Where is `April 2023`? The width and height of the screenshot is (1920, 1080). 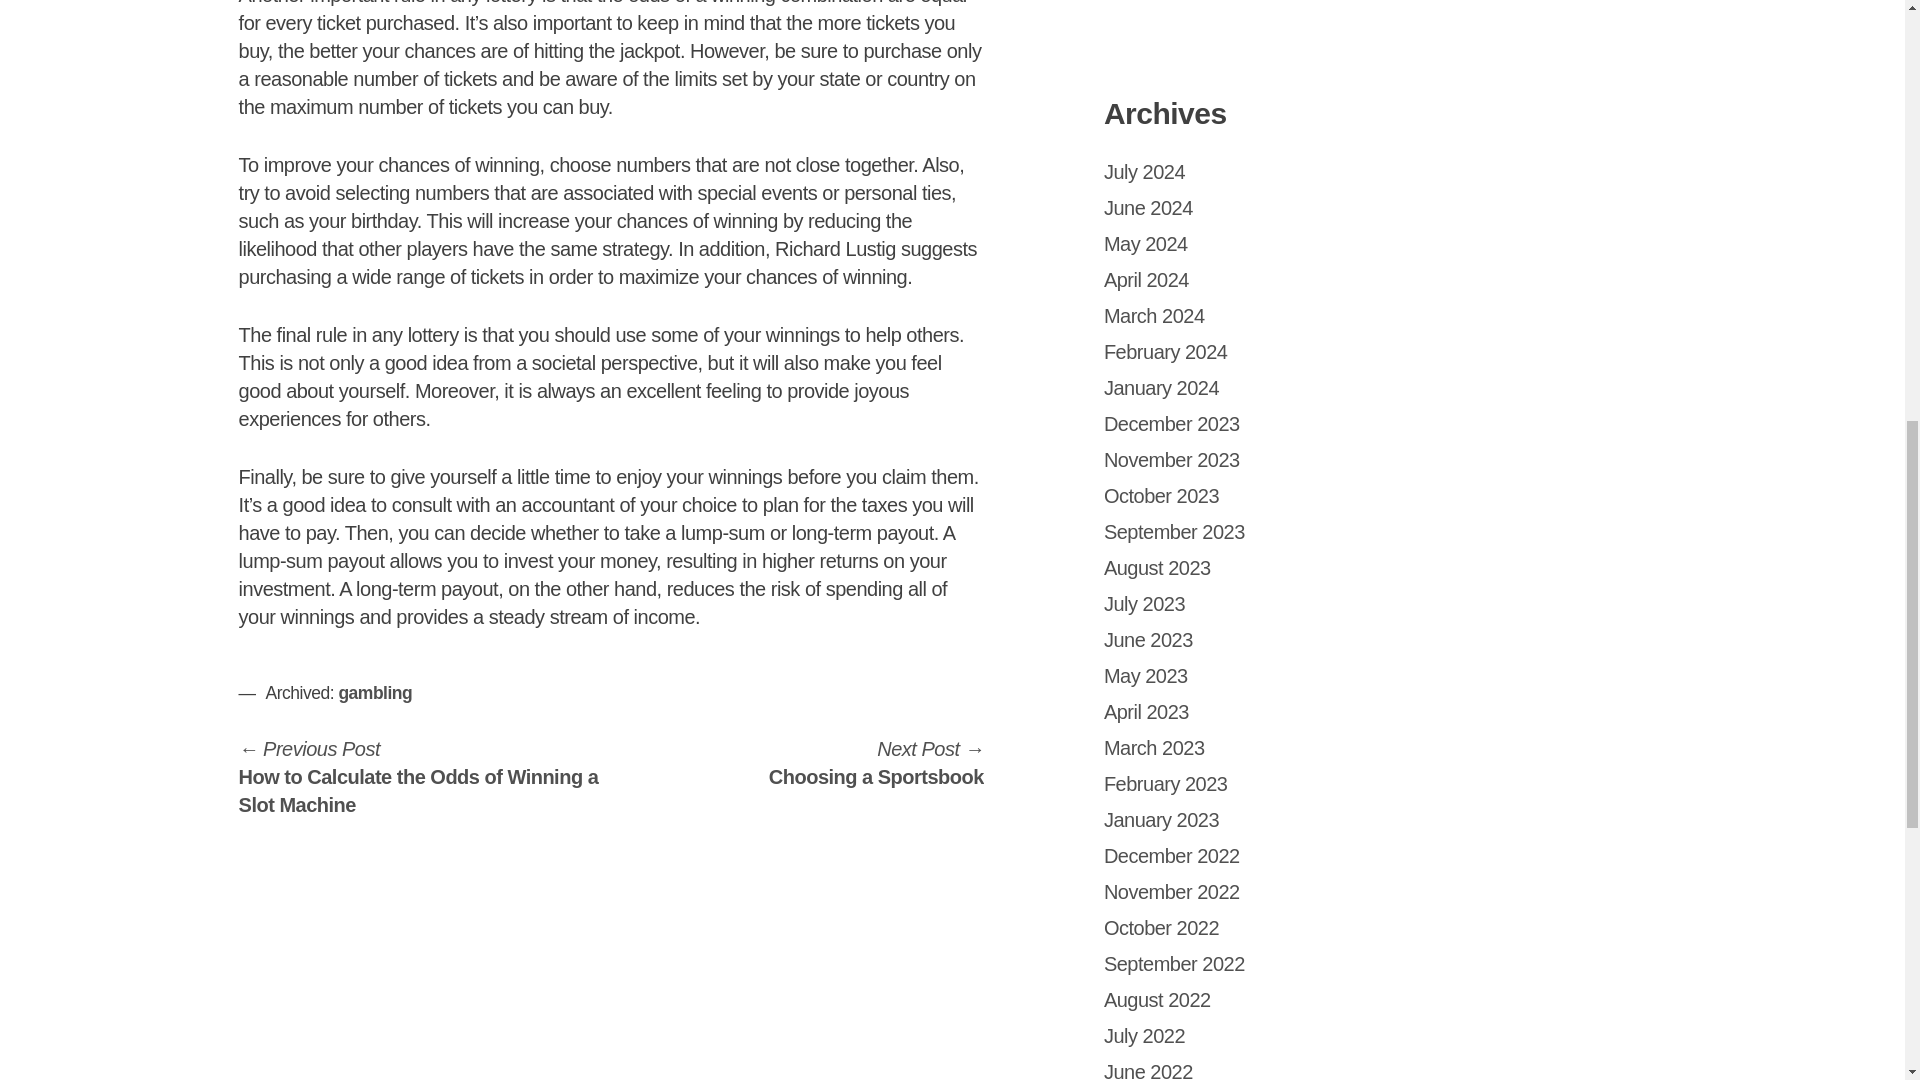 April 2023 is located at coordinates (1148, 640).